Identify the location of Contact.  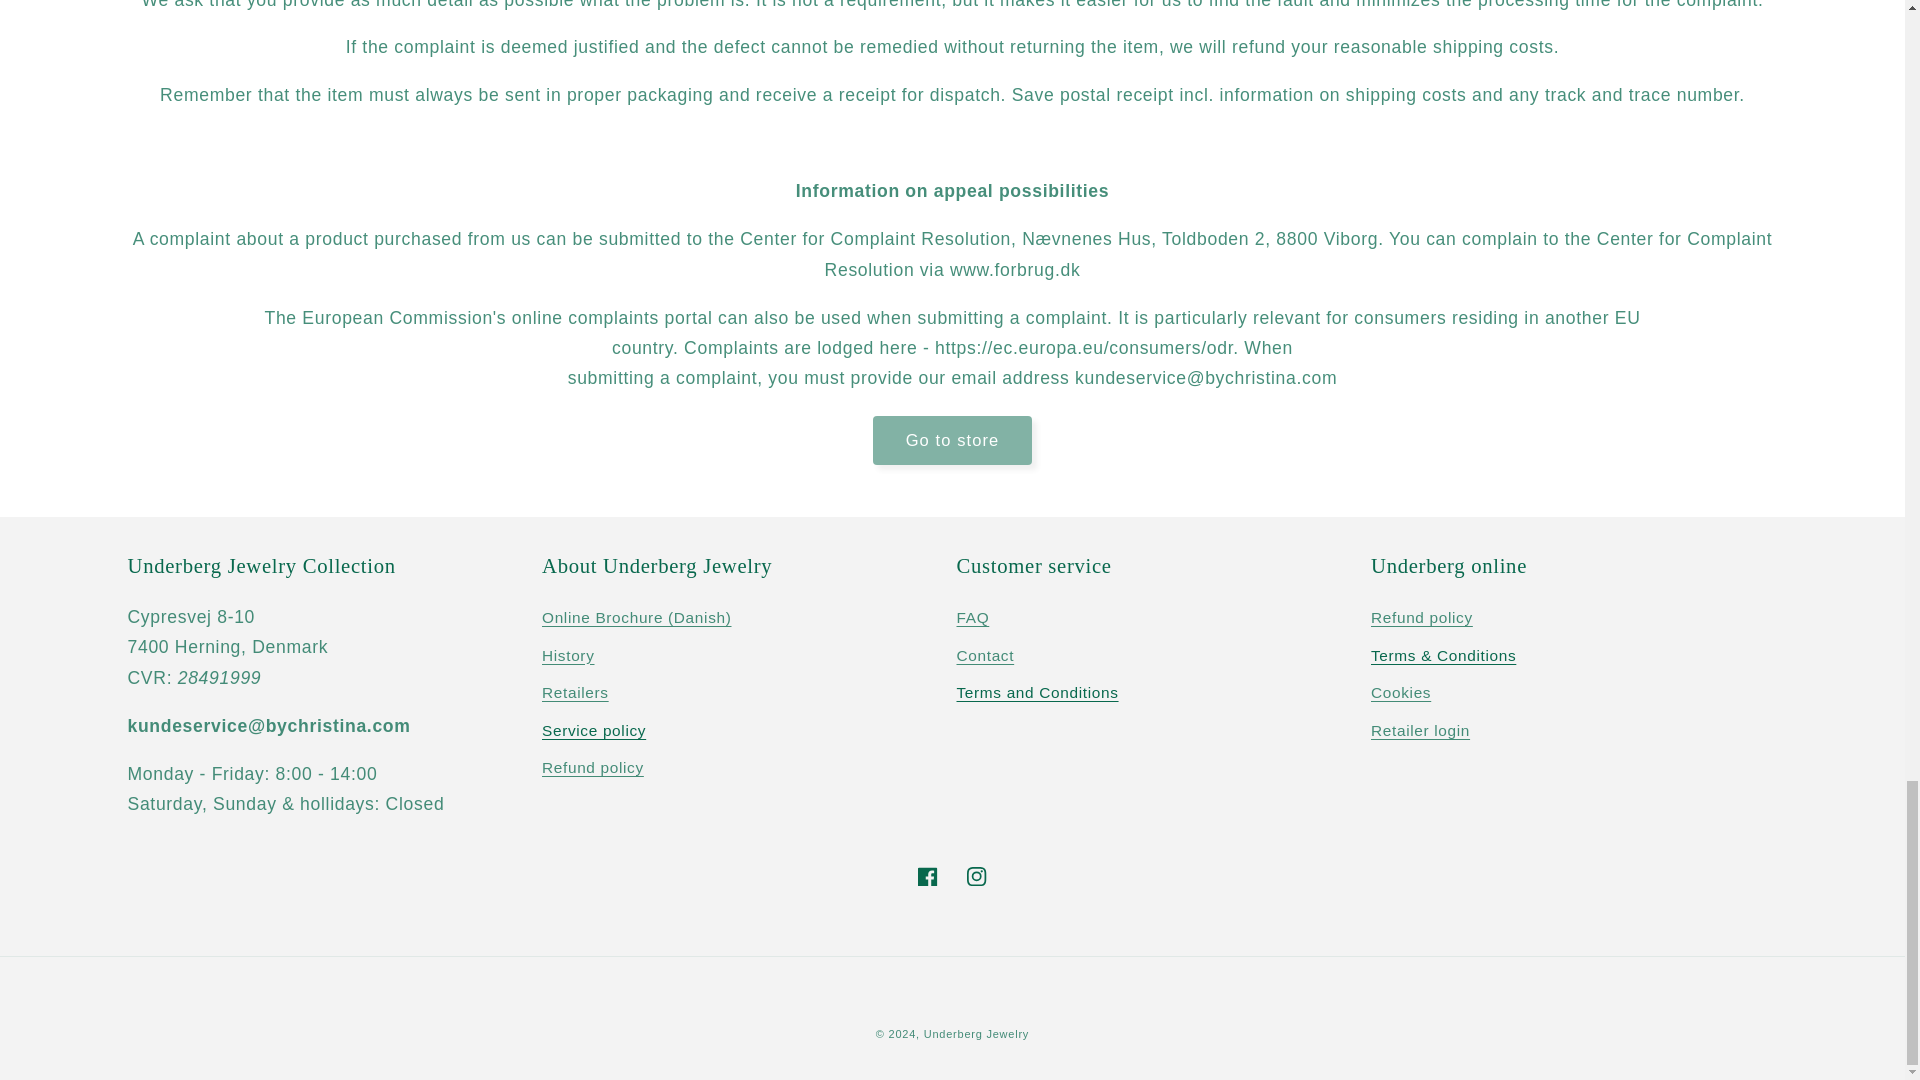
(984, 656).